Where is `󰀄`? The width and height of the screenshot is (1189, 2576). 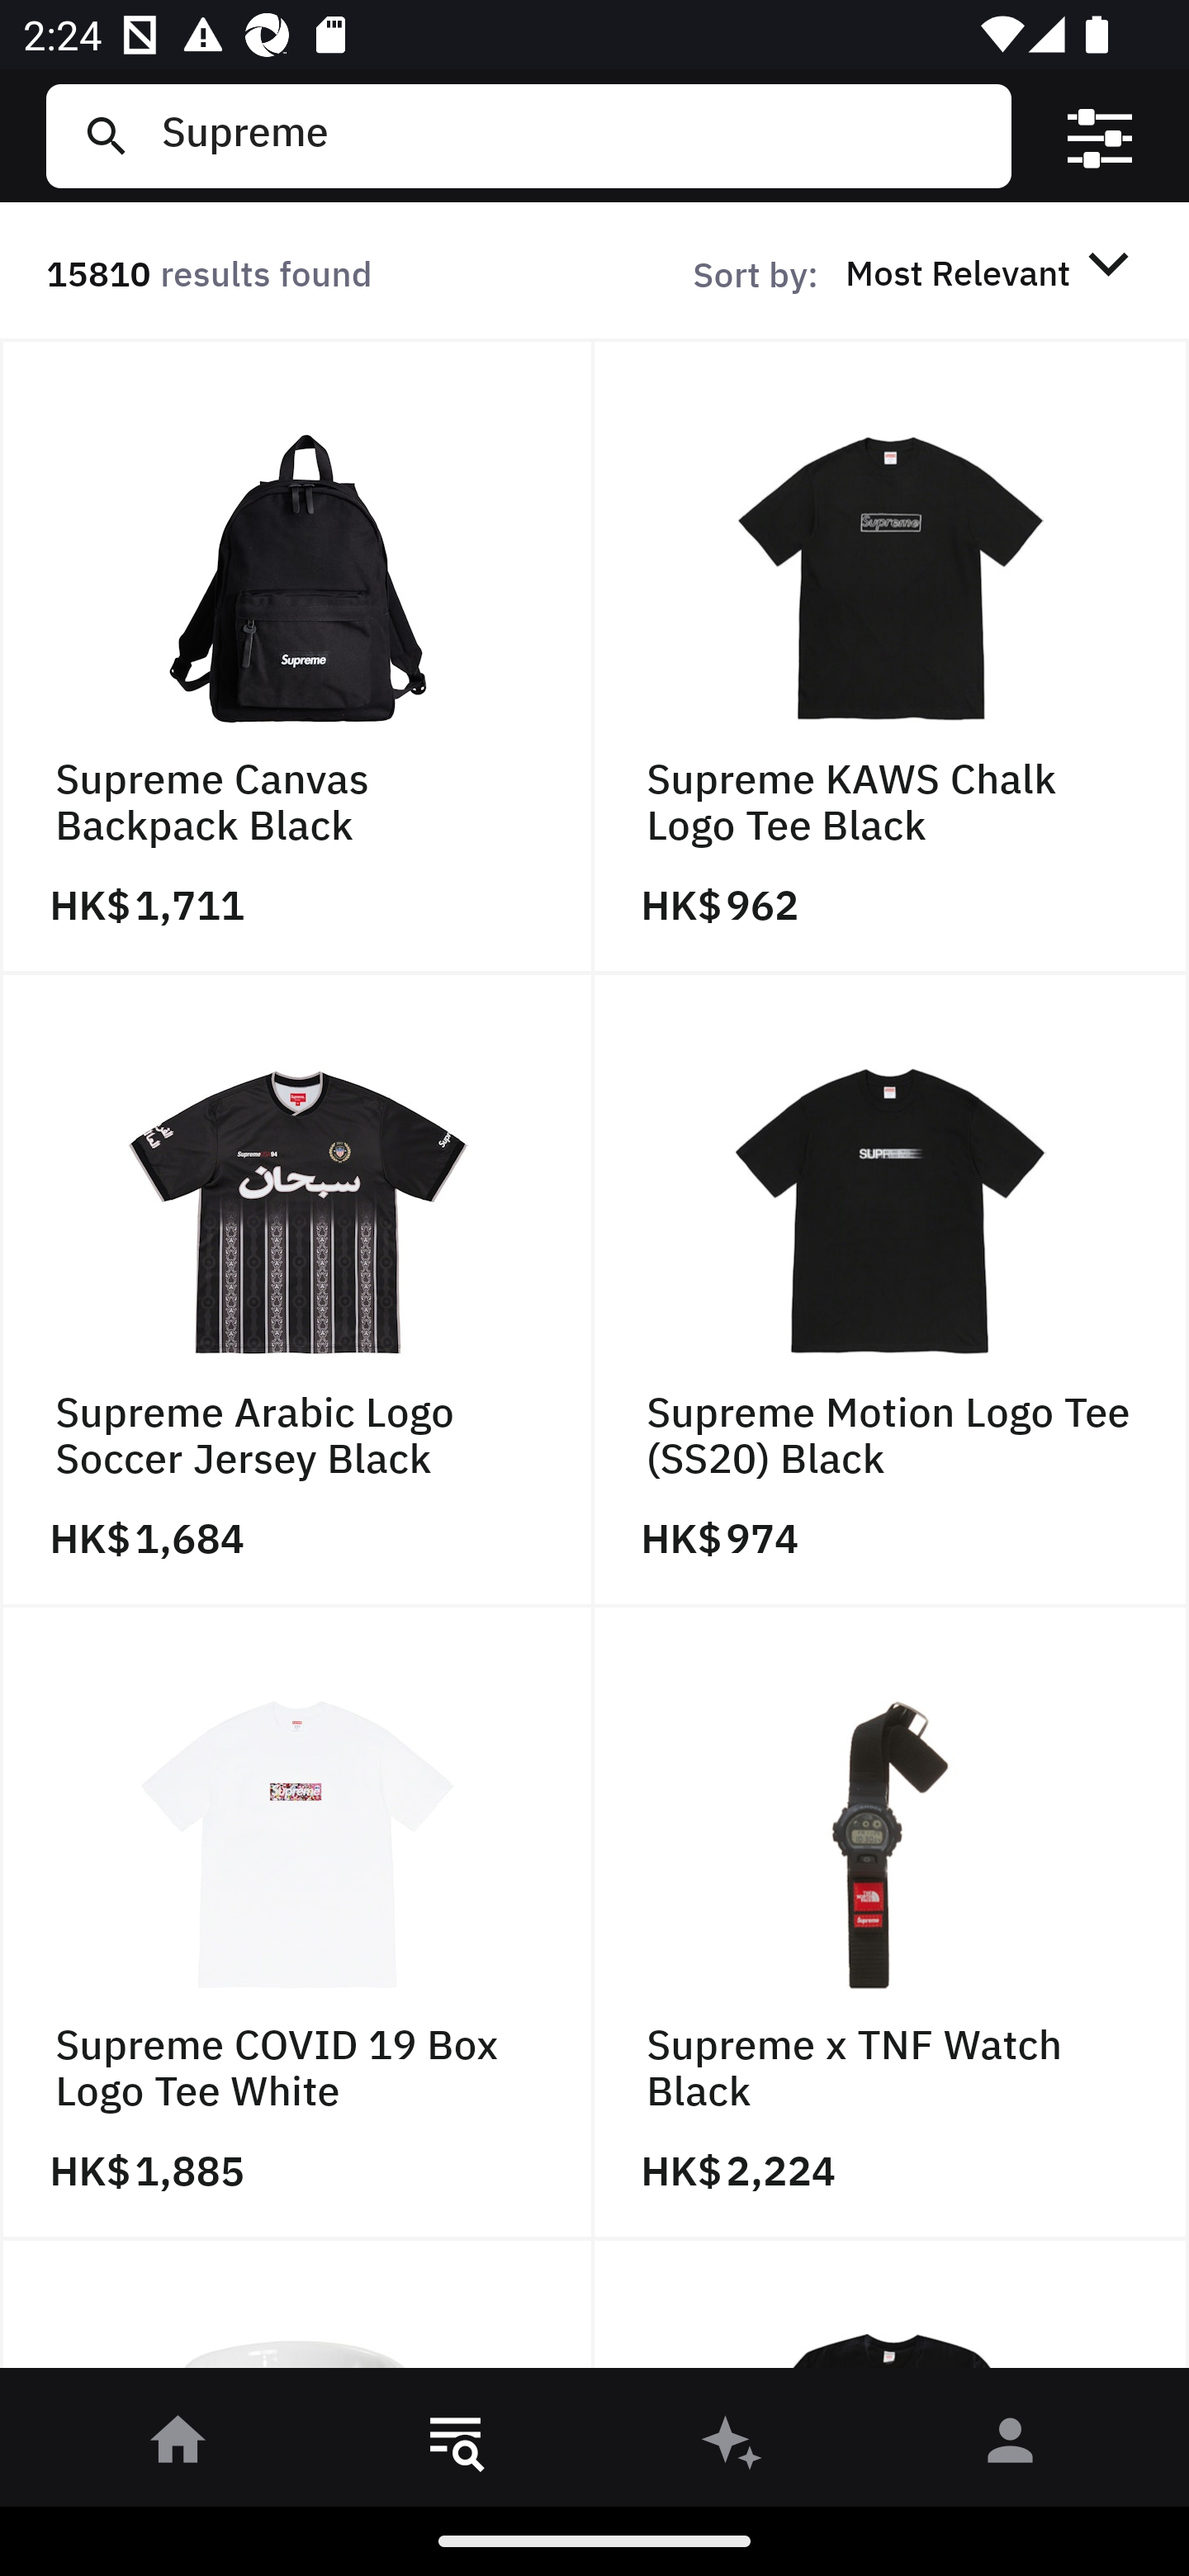 󰀄 is located at coordinates (1011, 2446).